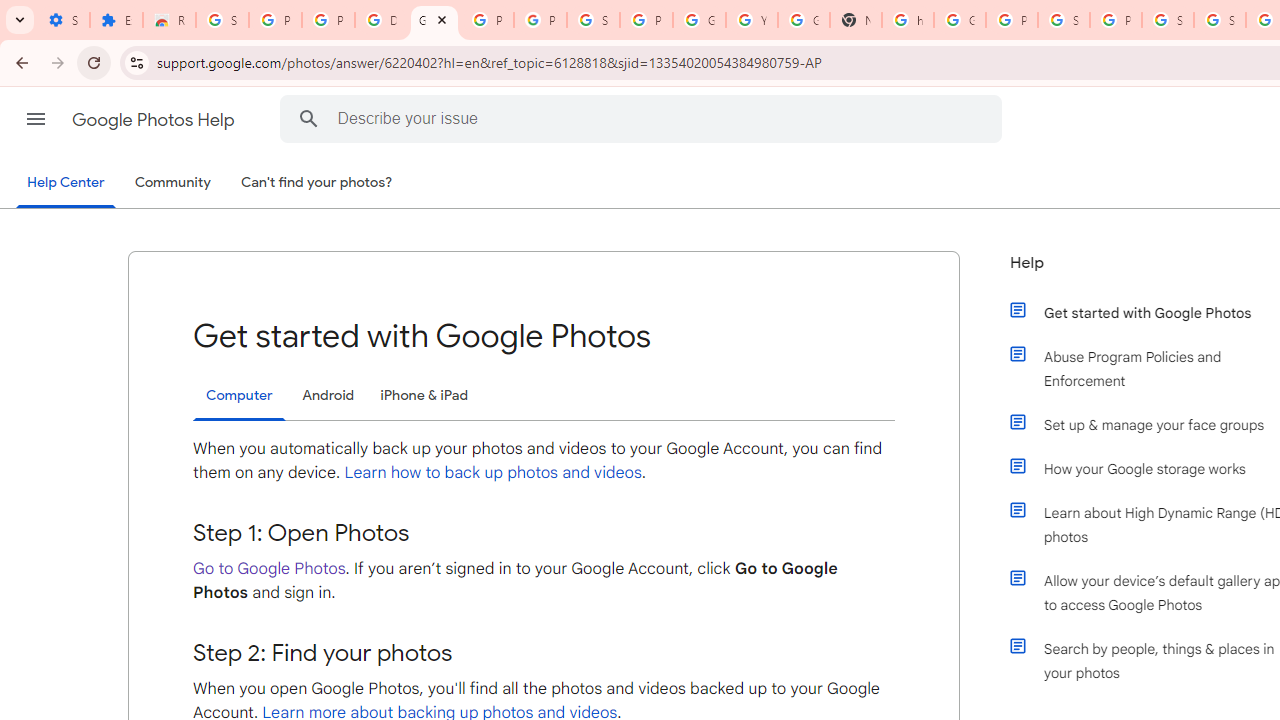 The image size is (1280, 720). Describe the element at coordinates (239, 396) in the screenshot. I see `Computer` at that location.